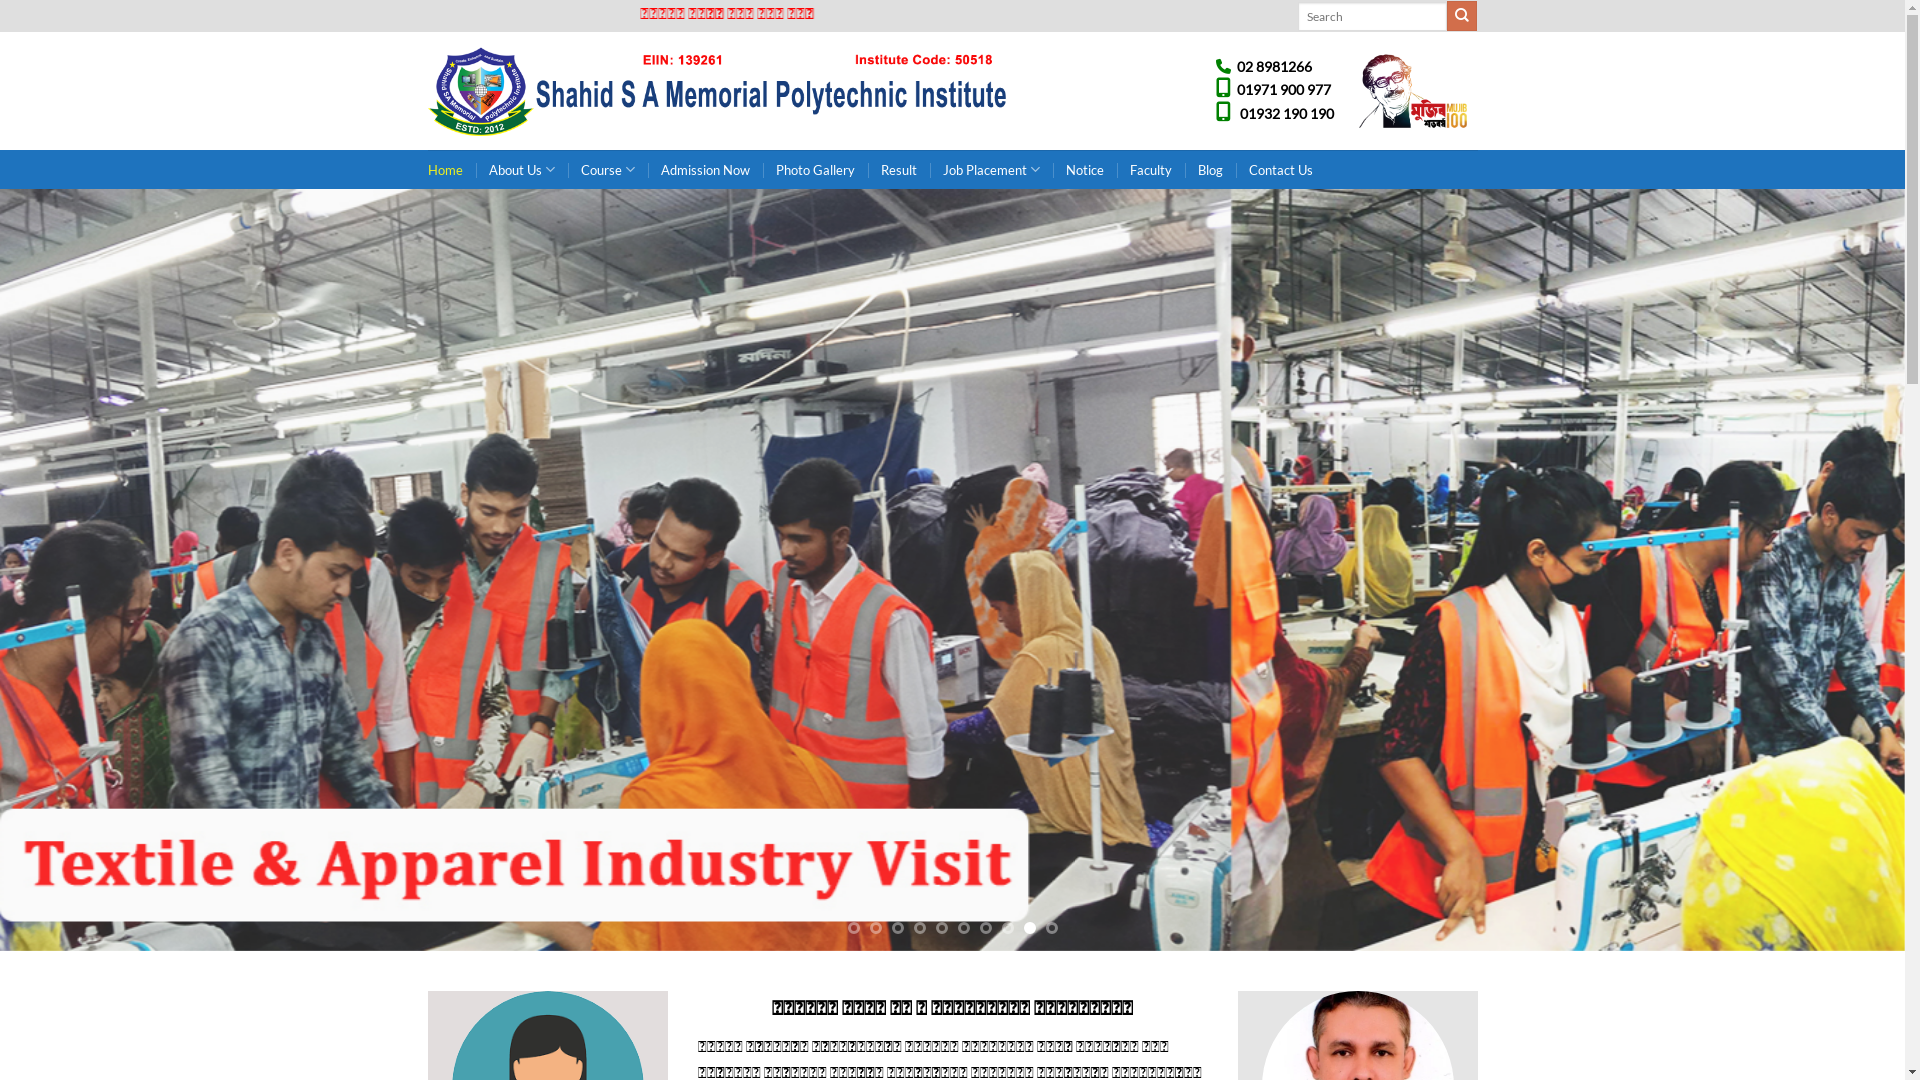 The width and height of the screenshot is (1920, 1080). Describe the element at coordinates (706, 170) in the screenshot. I see `Admission Now` at that location.